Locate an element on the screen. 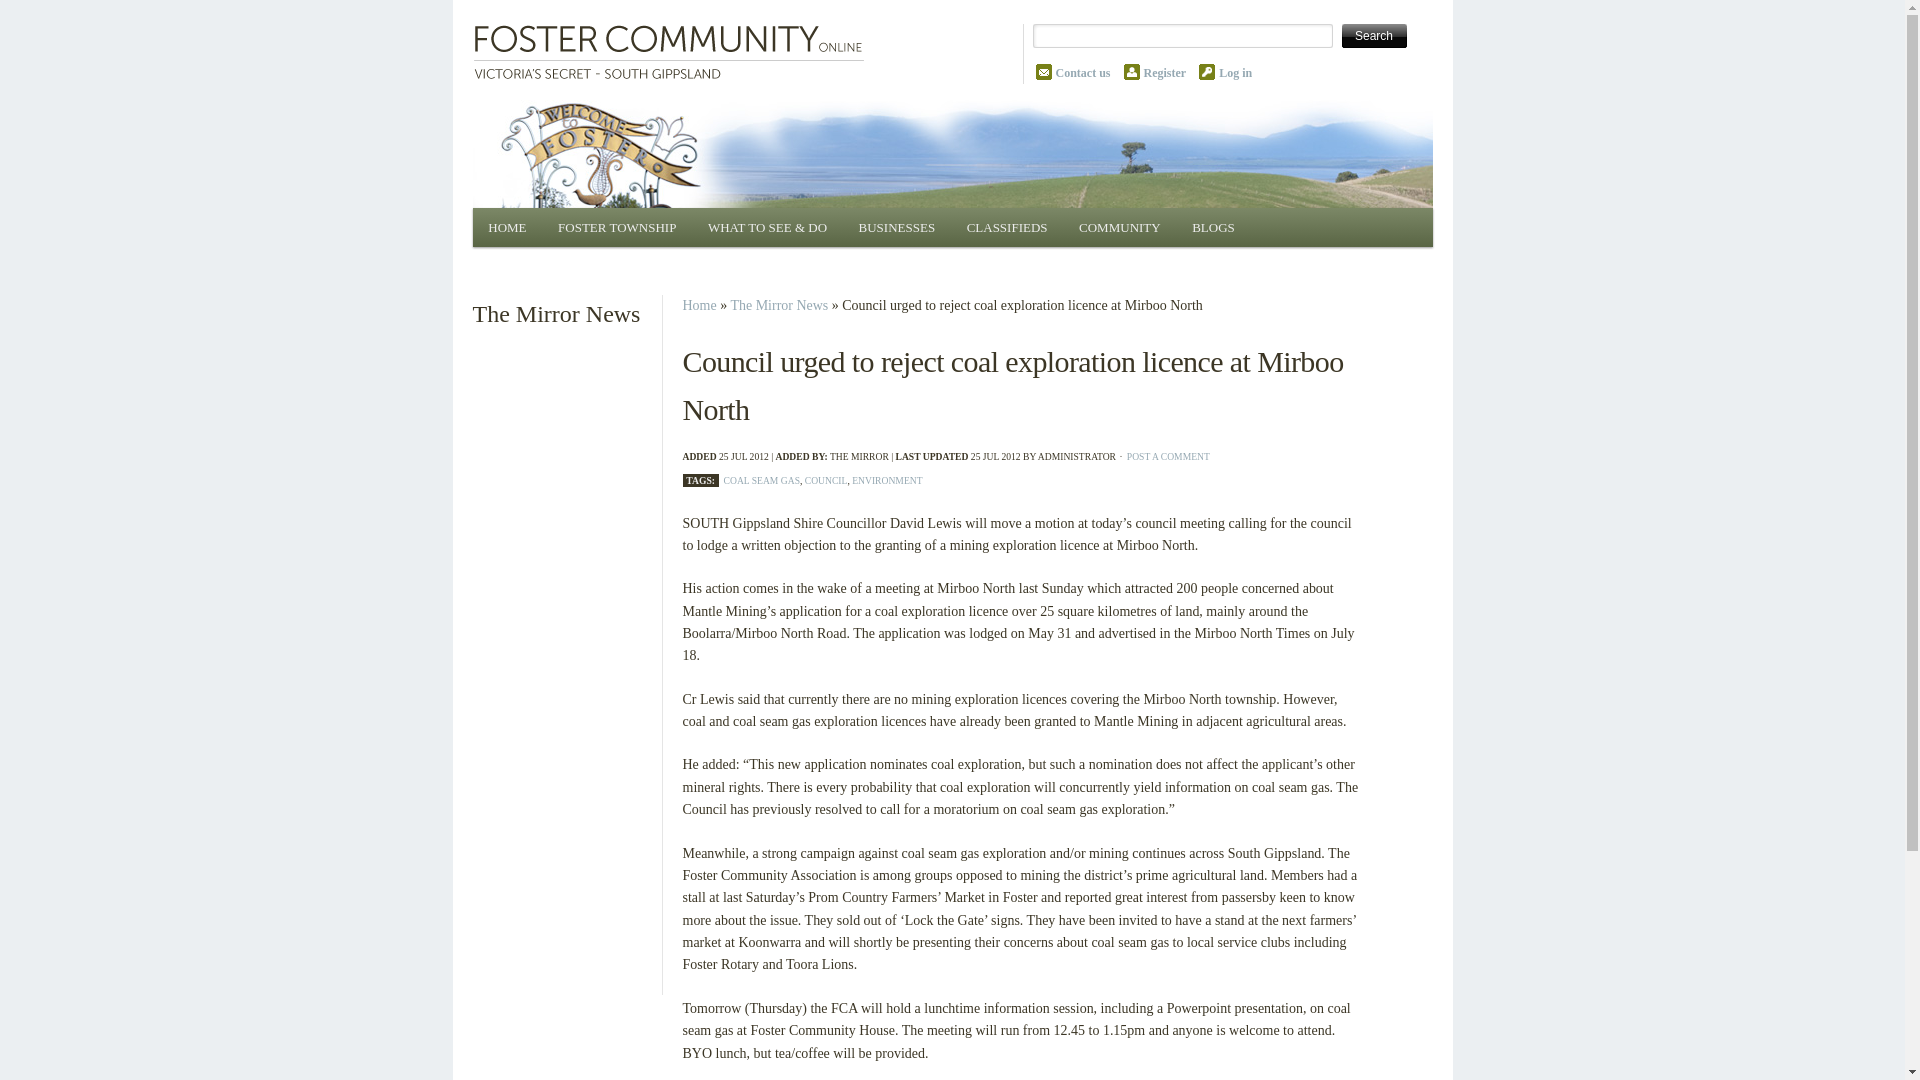 Image resolution: width=1920 pixels, height=1080 pixels. Search is located at coordinates (1374, 35).